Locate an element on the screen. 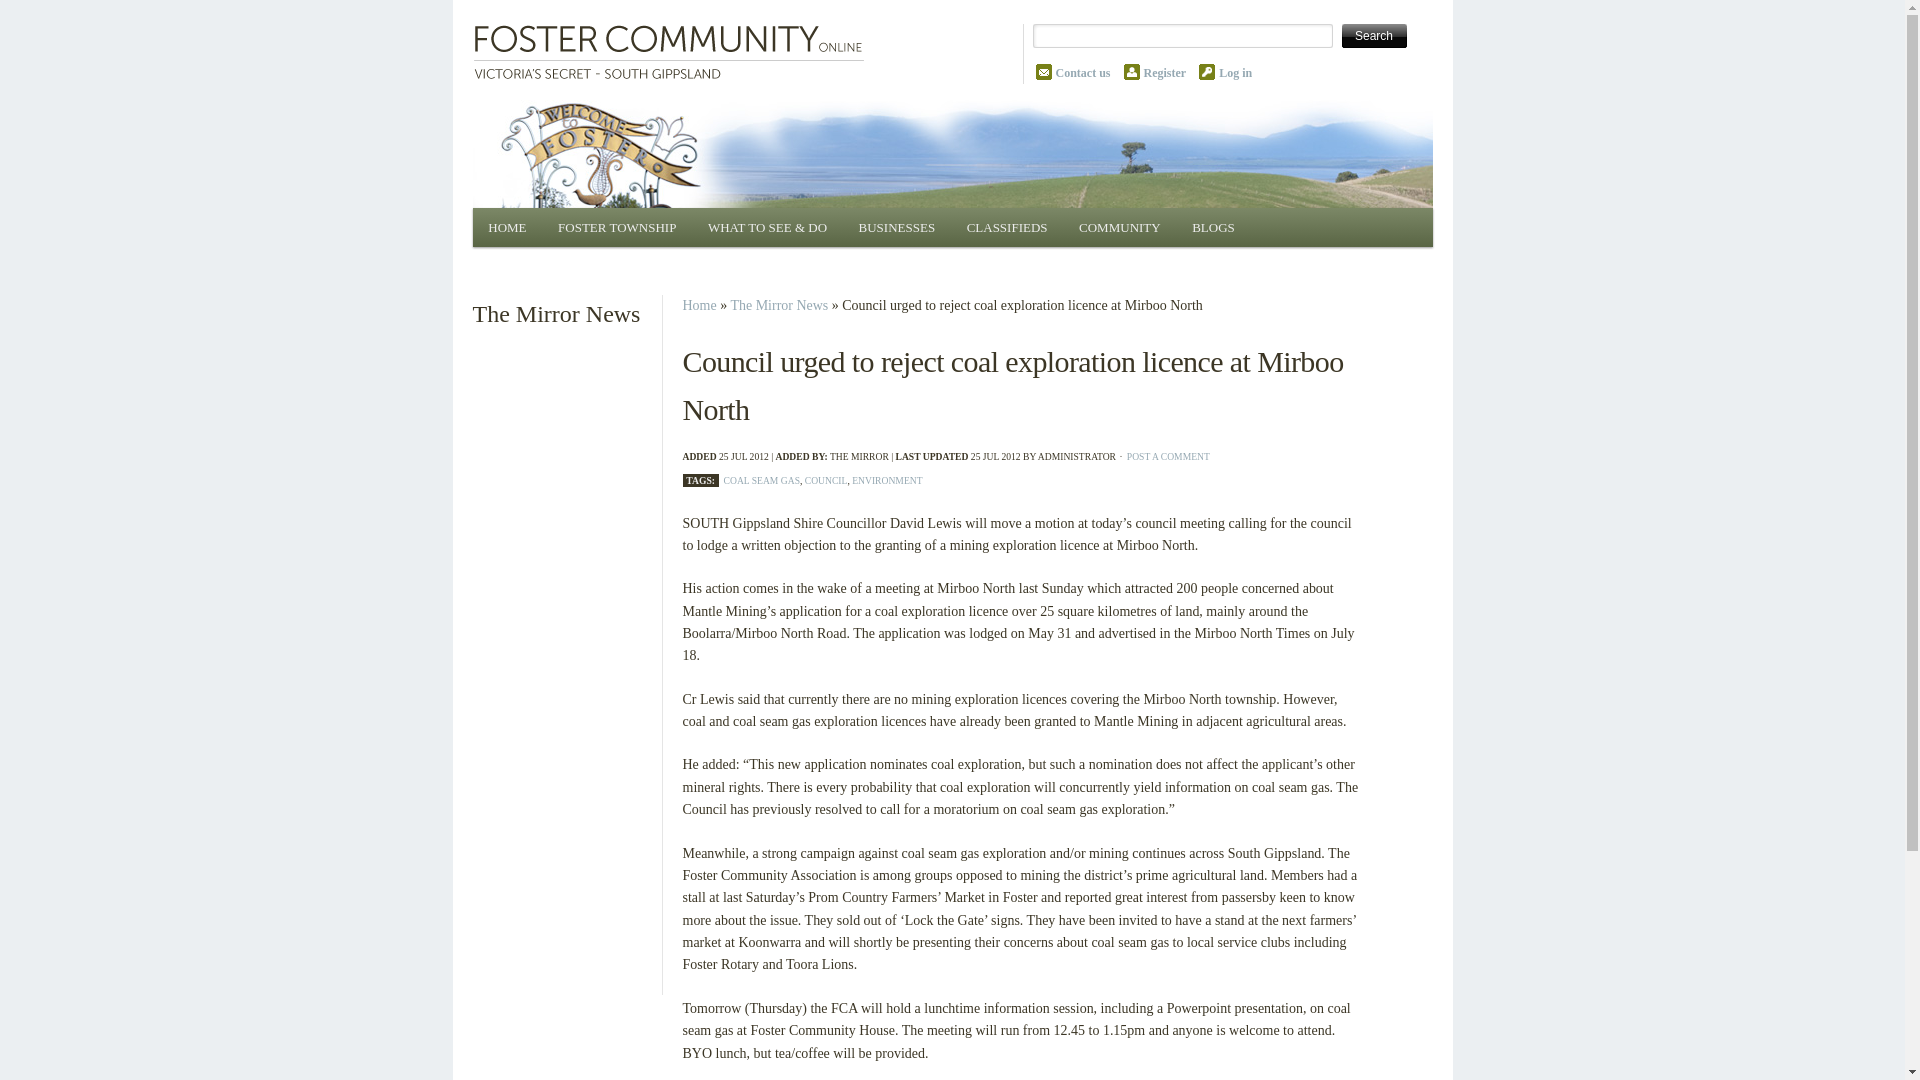 Image resolution: width=1920 pixels, height=1080 pixels. Search is located at coordinates (1374, 35).